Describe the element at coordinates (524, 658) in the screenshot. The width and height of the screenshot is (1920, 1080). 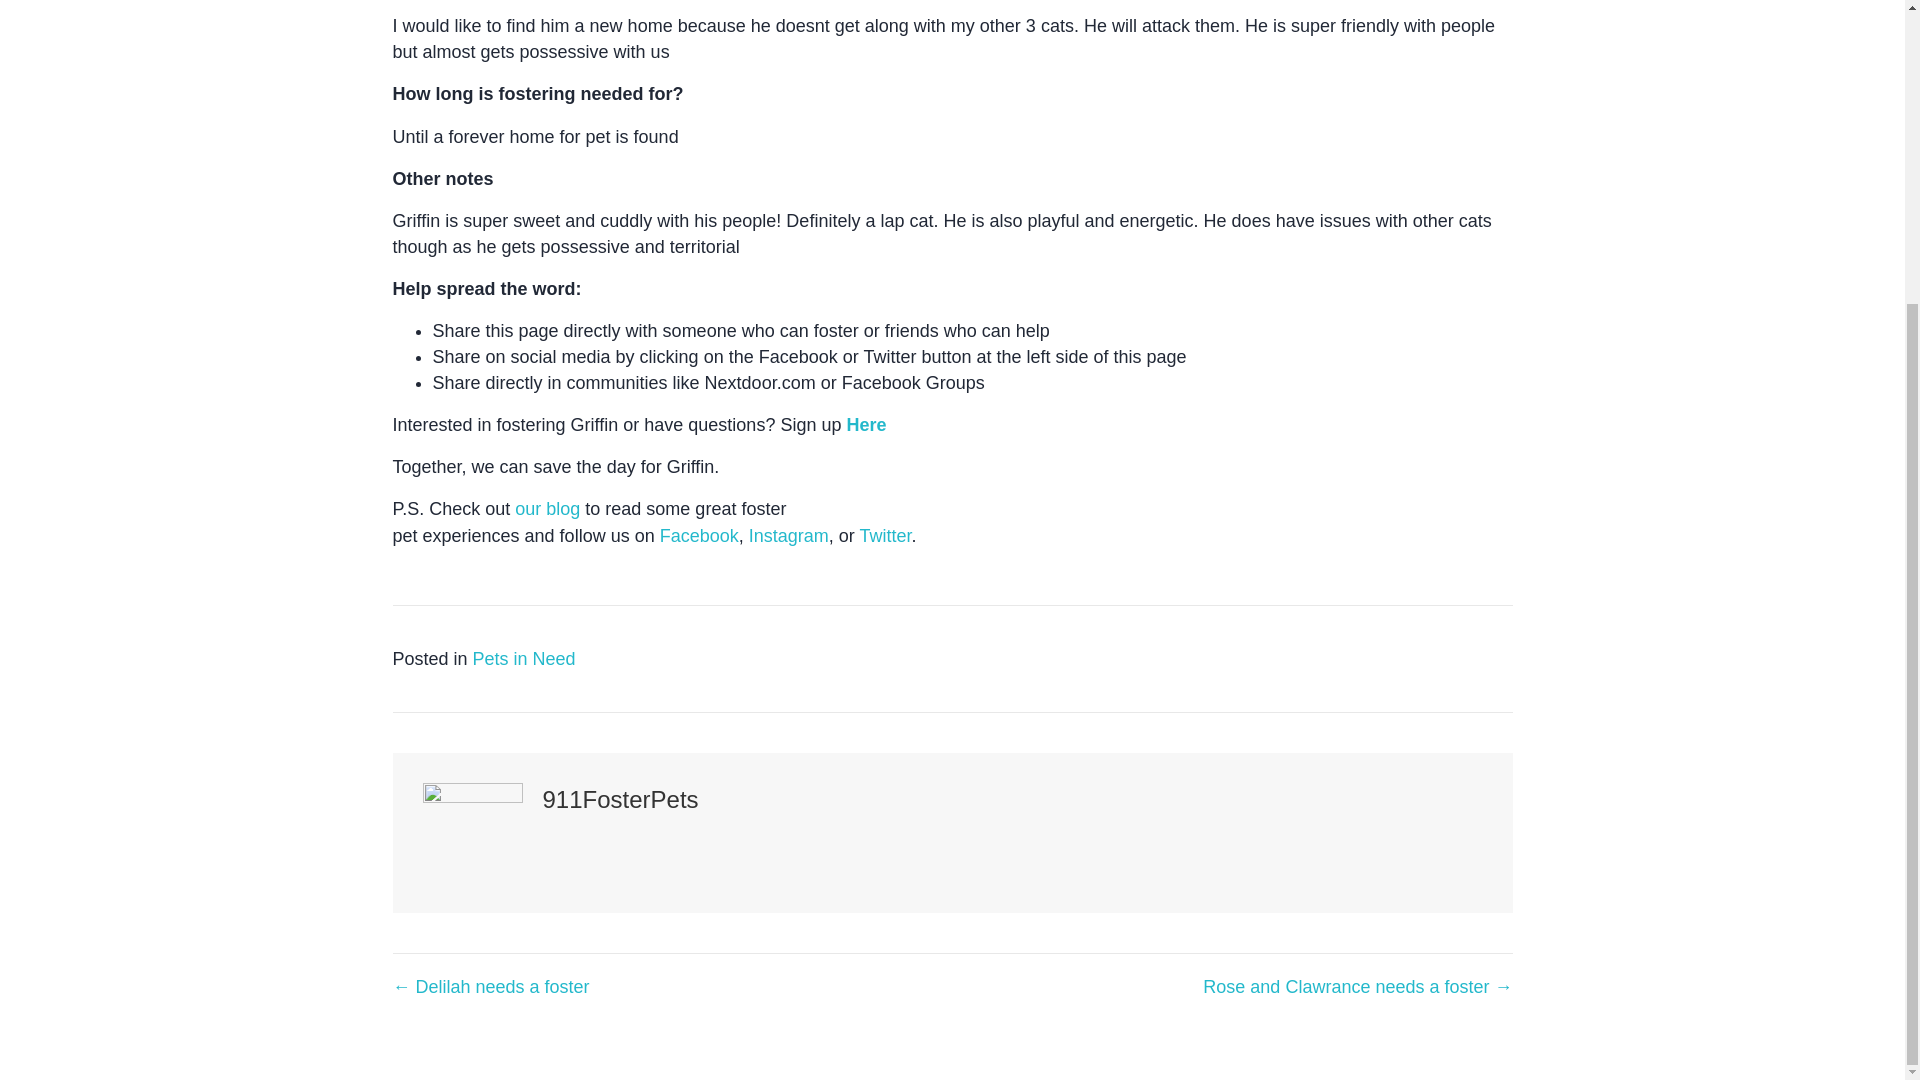
I see `Pets in Need` at that location.